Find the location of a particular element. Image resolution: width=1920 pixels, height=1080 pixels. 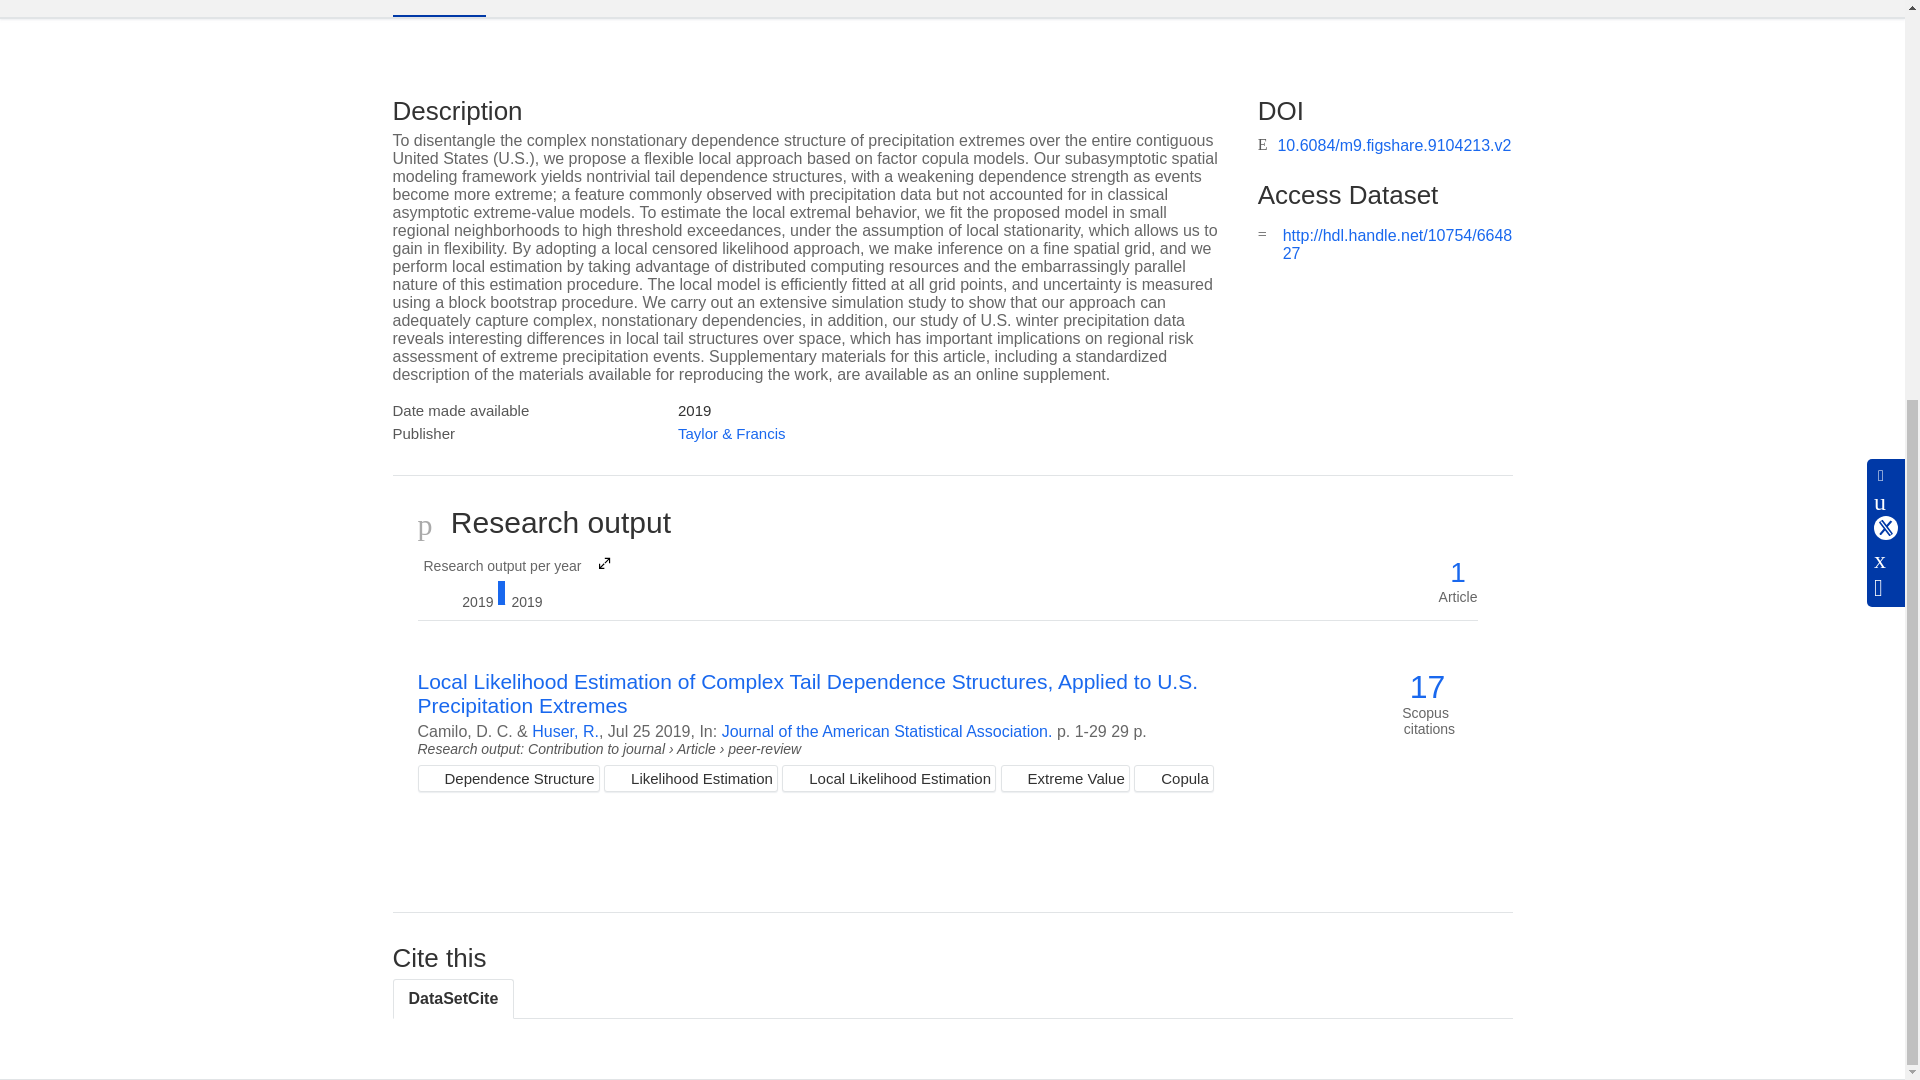

17 is located at coordinates (565, 730).